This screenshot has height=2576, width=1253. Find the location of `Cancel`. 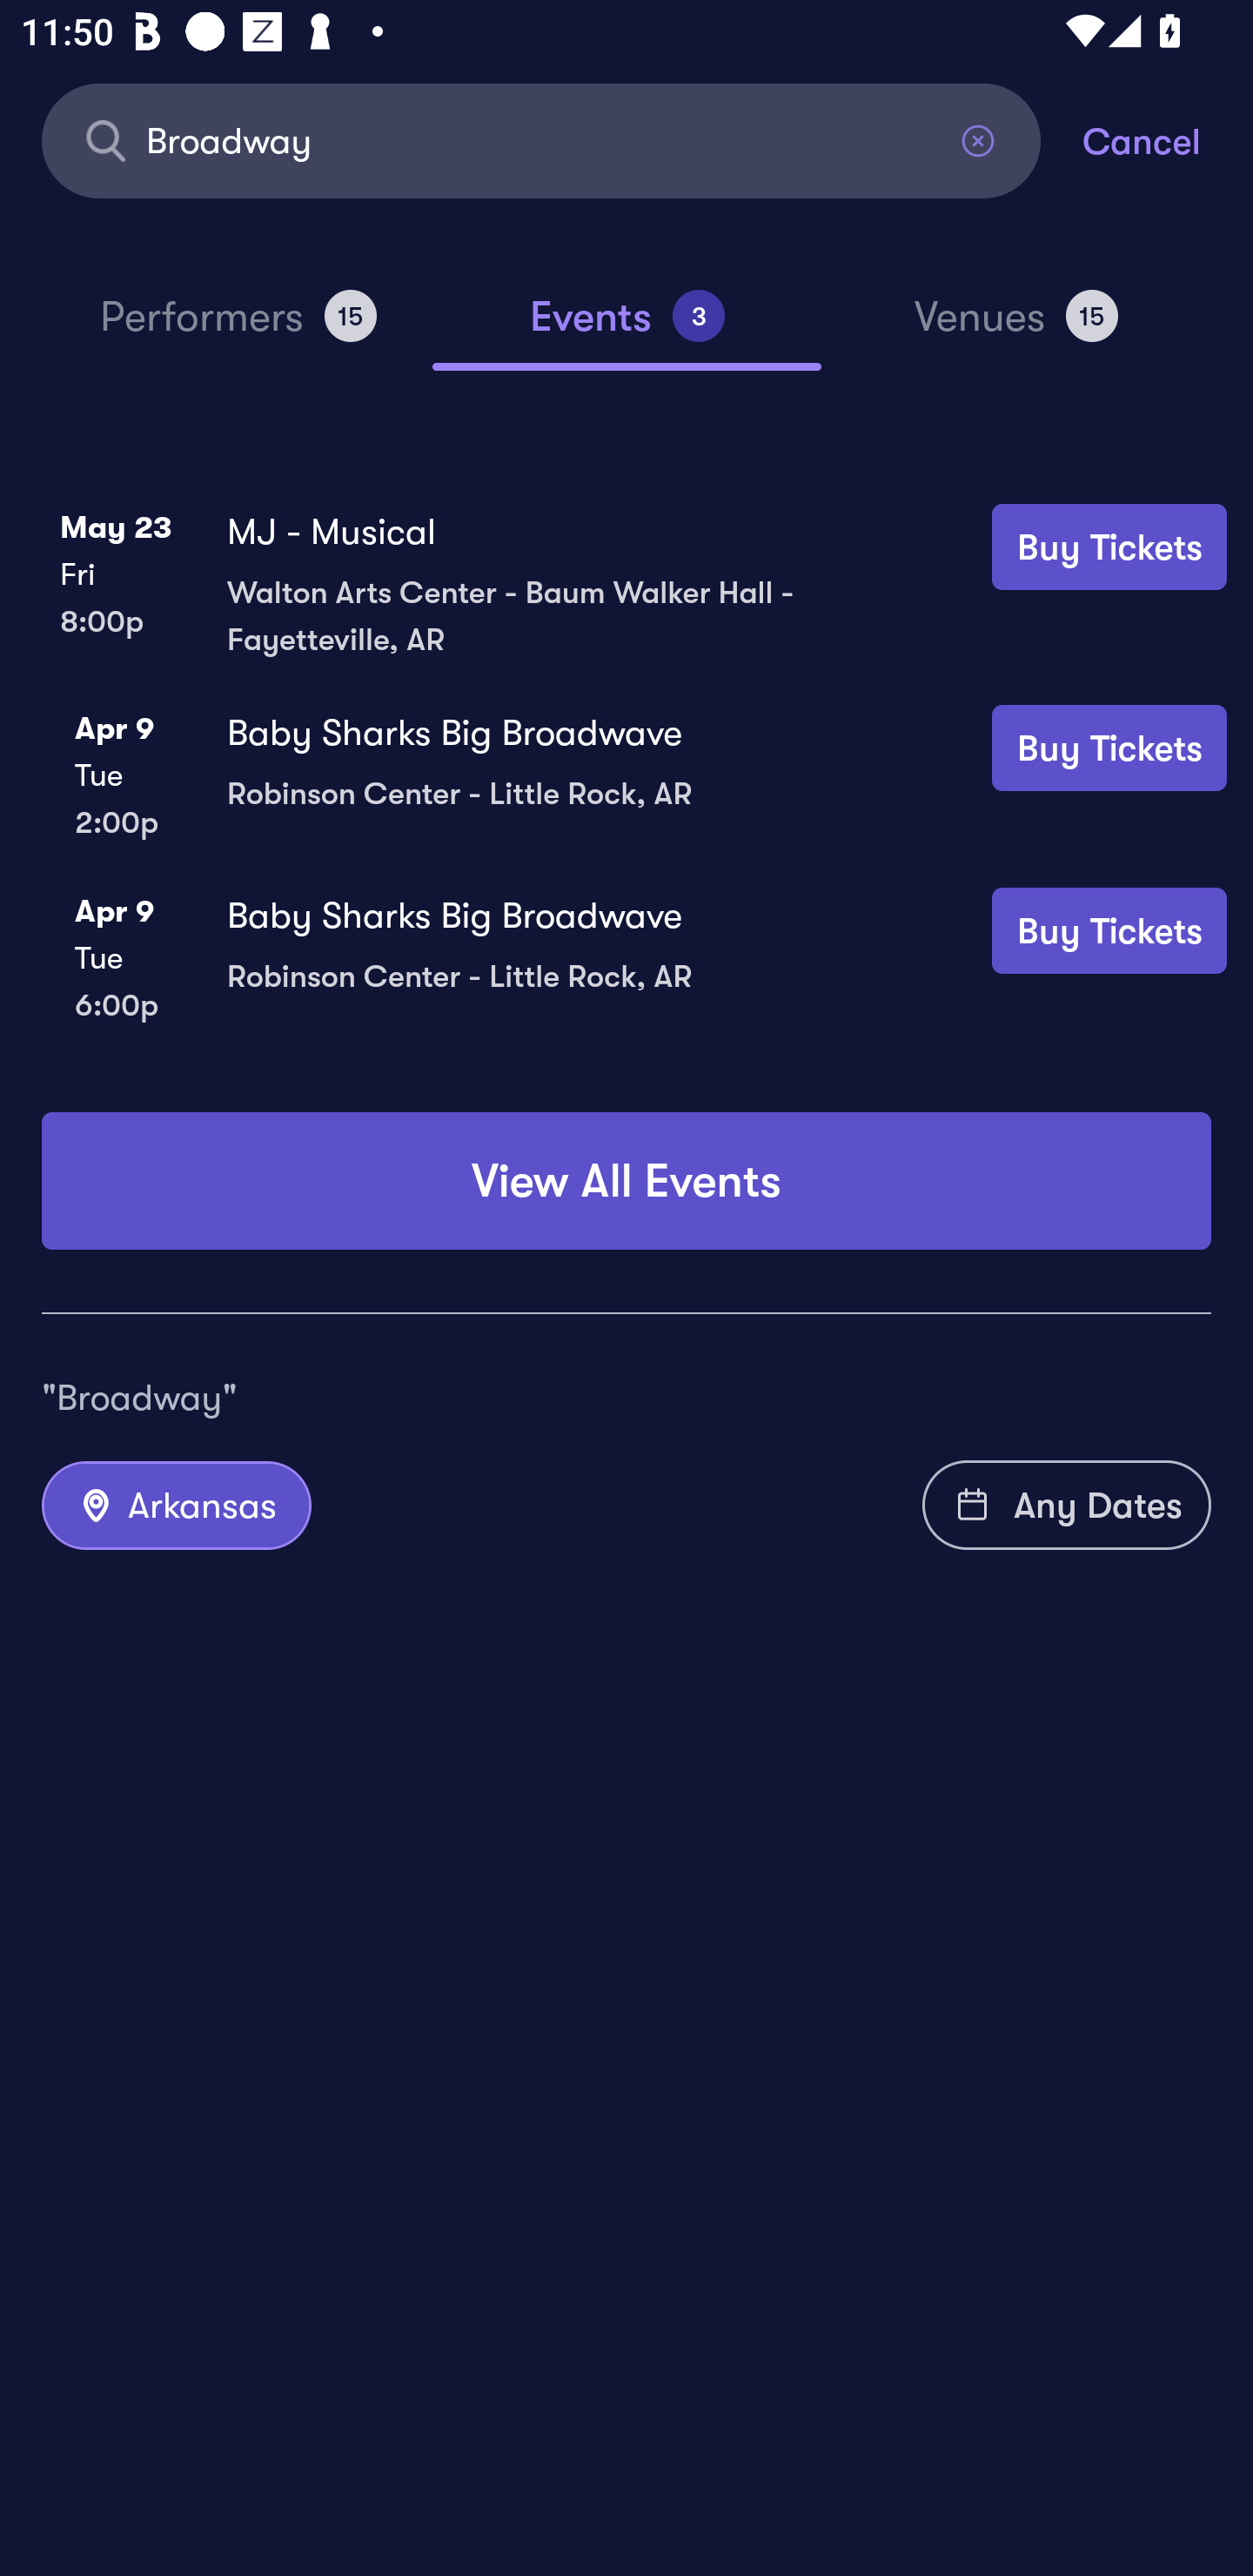

Cancel is located at coordinates (1168, 139).